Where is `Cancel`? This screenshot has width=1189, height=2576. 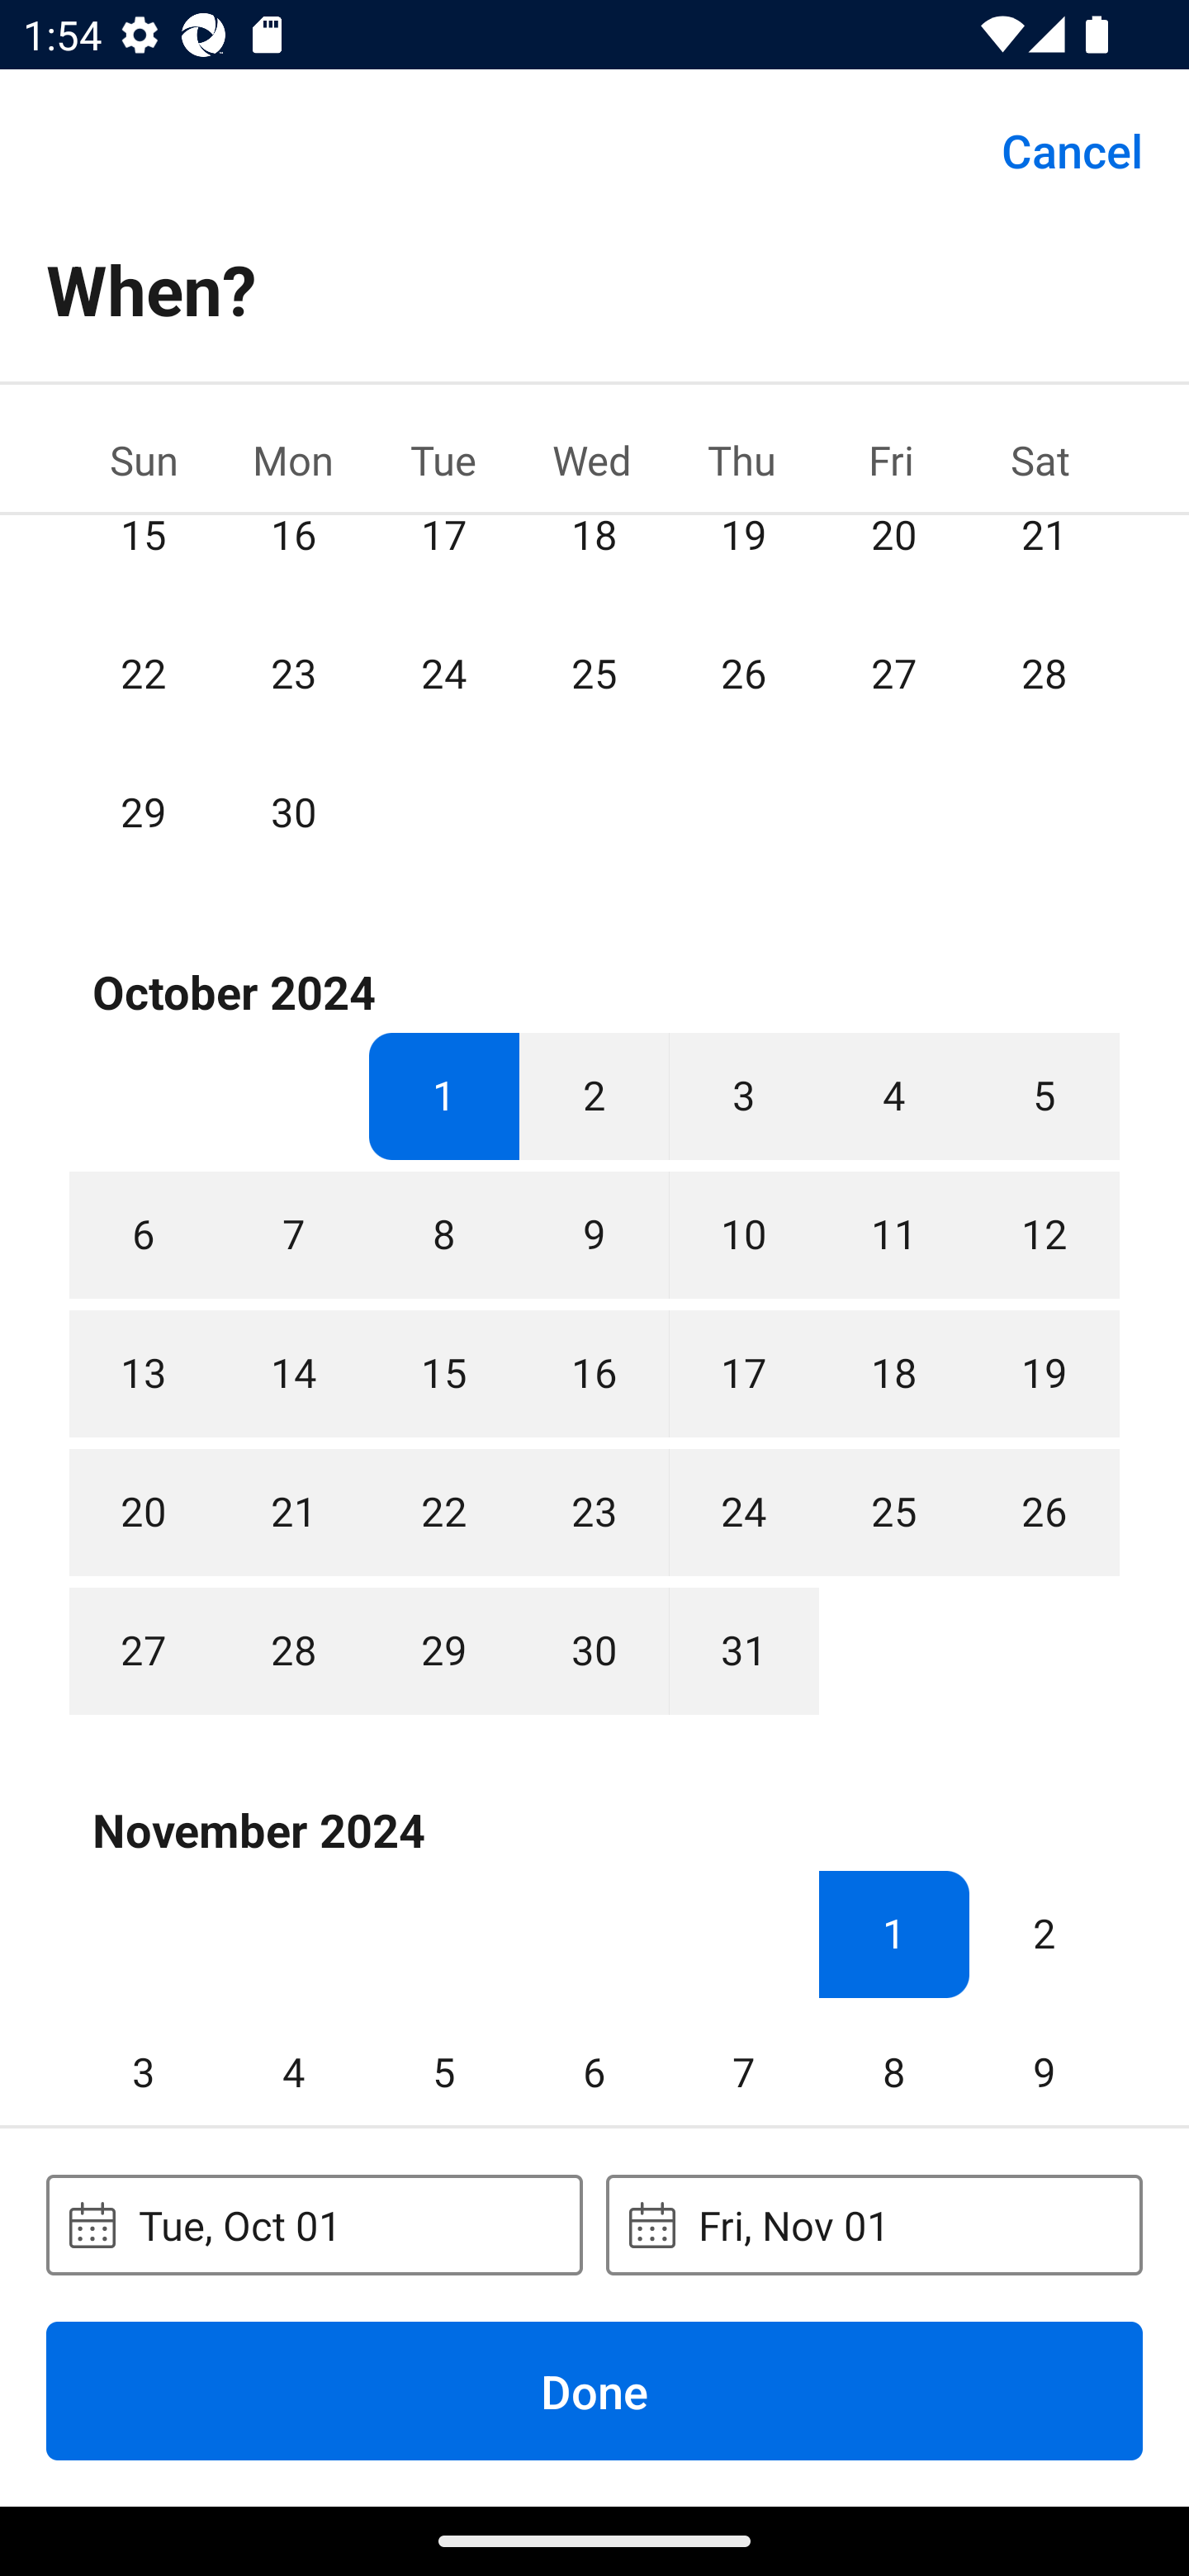 Cancel is located at coordinates (1072, 149).